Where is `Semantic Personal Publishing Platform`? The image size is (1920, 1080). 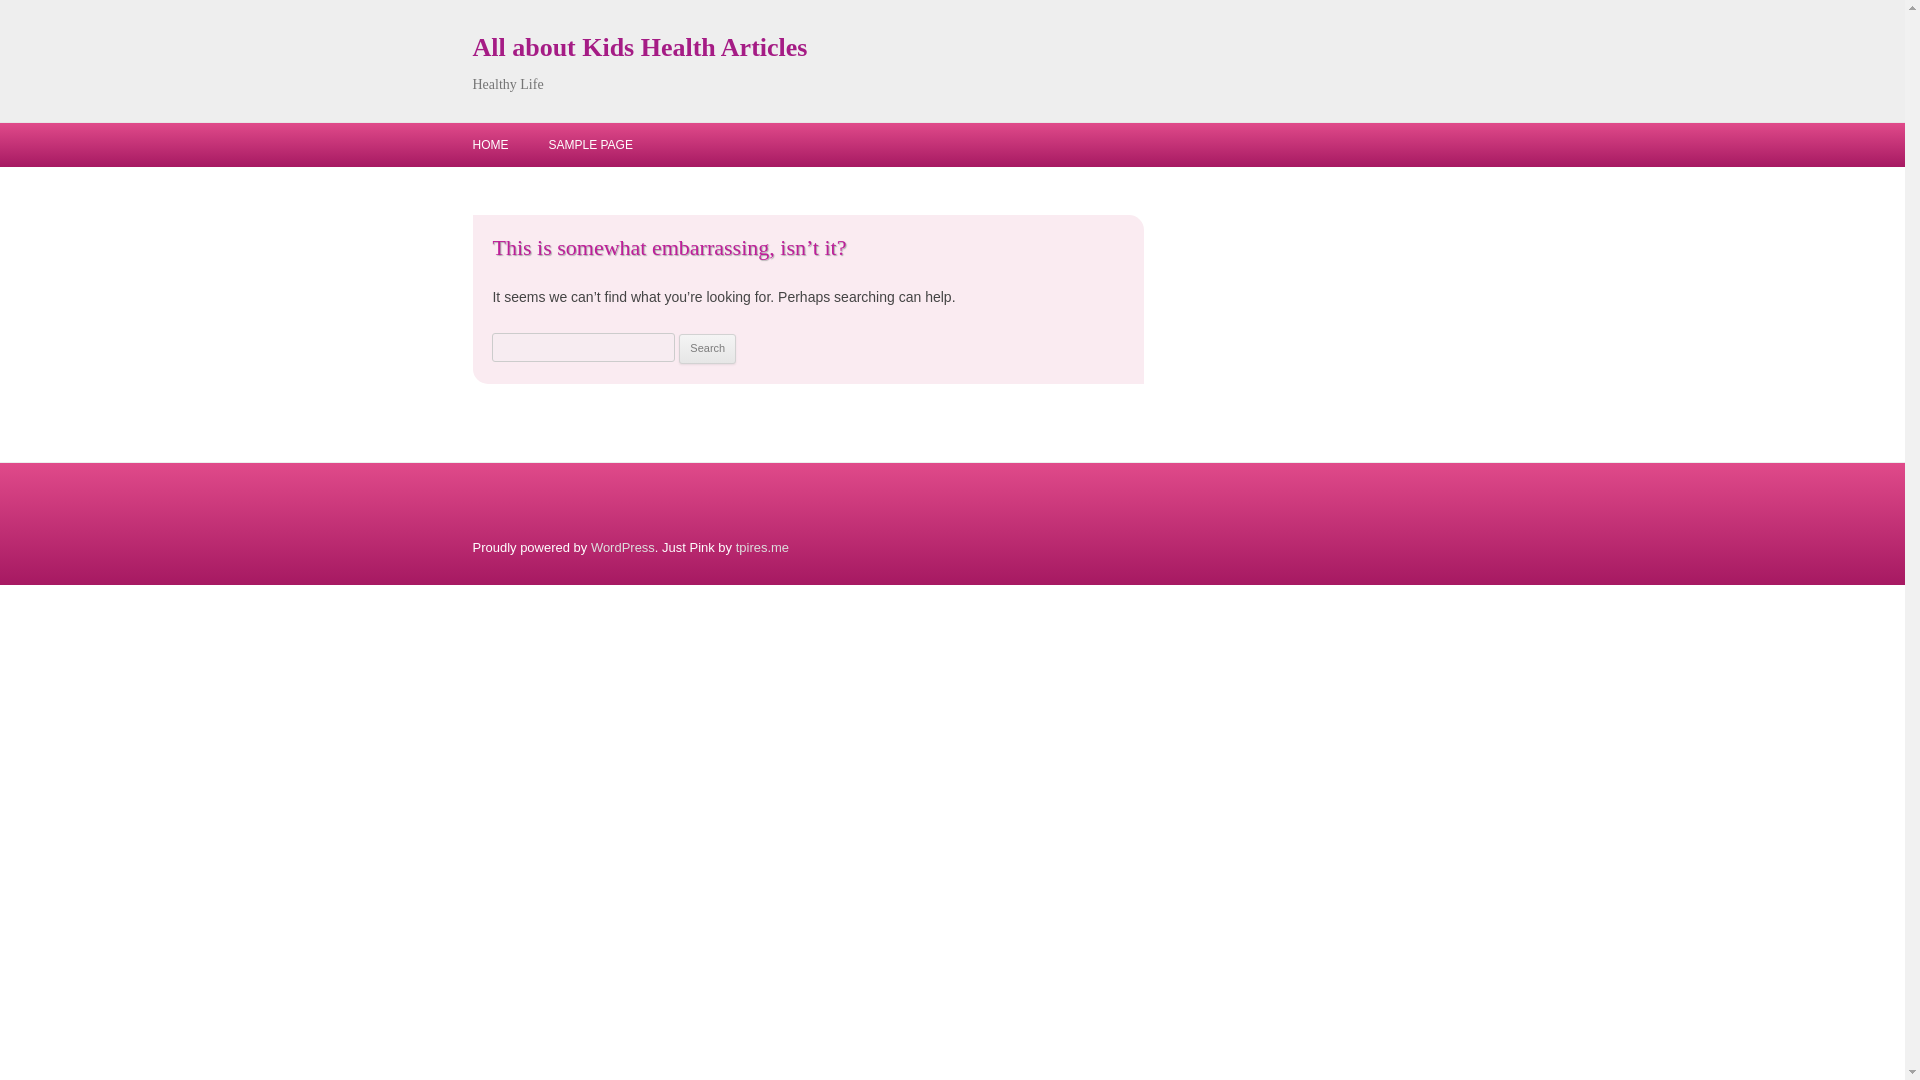 Semantic Personal Publishing Platform is located at coordinates (622, 548).